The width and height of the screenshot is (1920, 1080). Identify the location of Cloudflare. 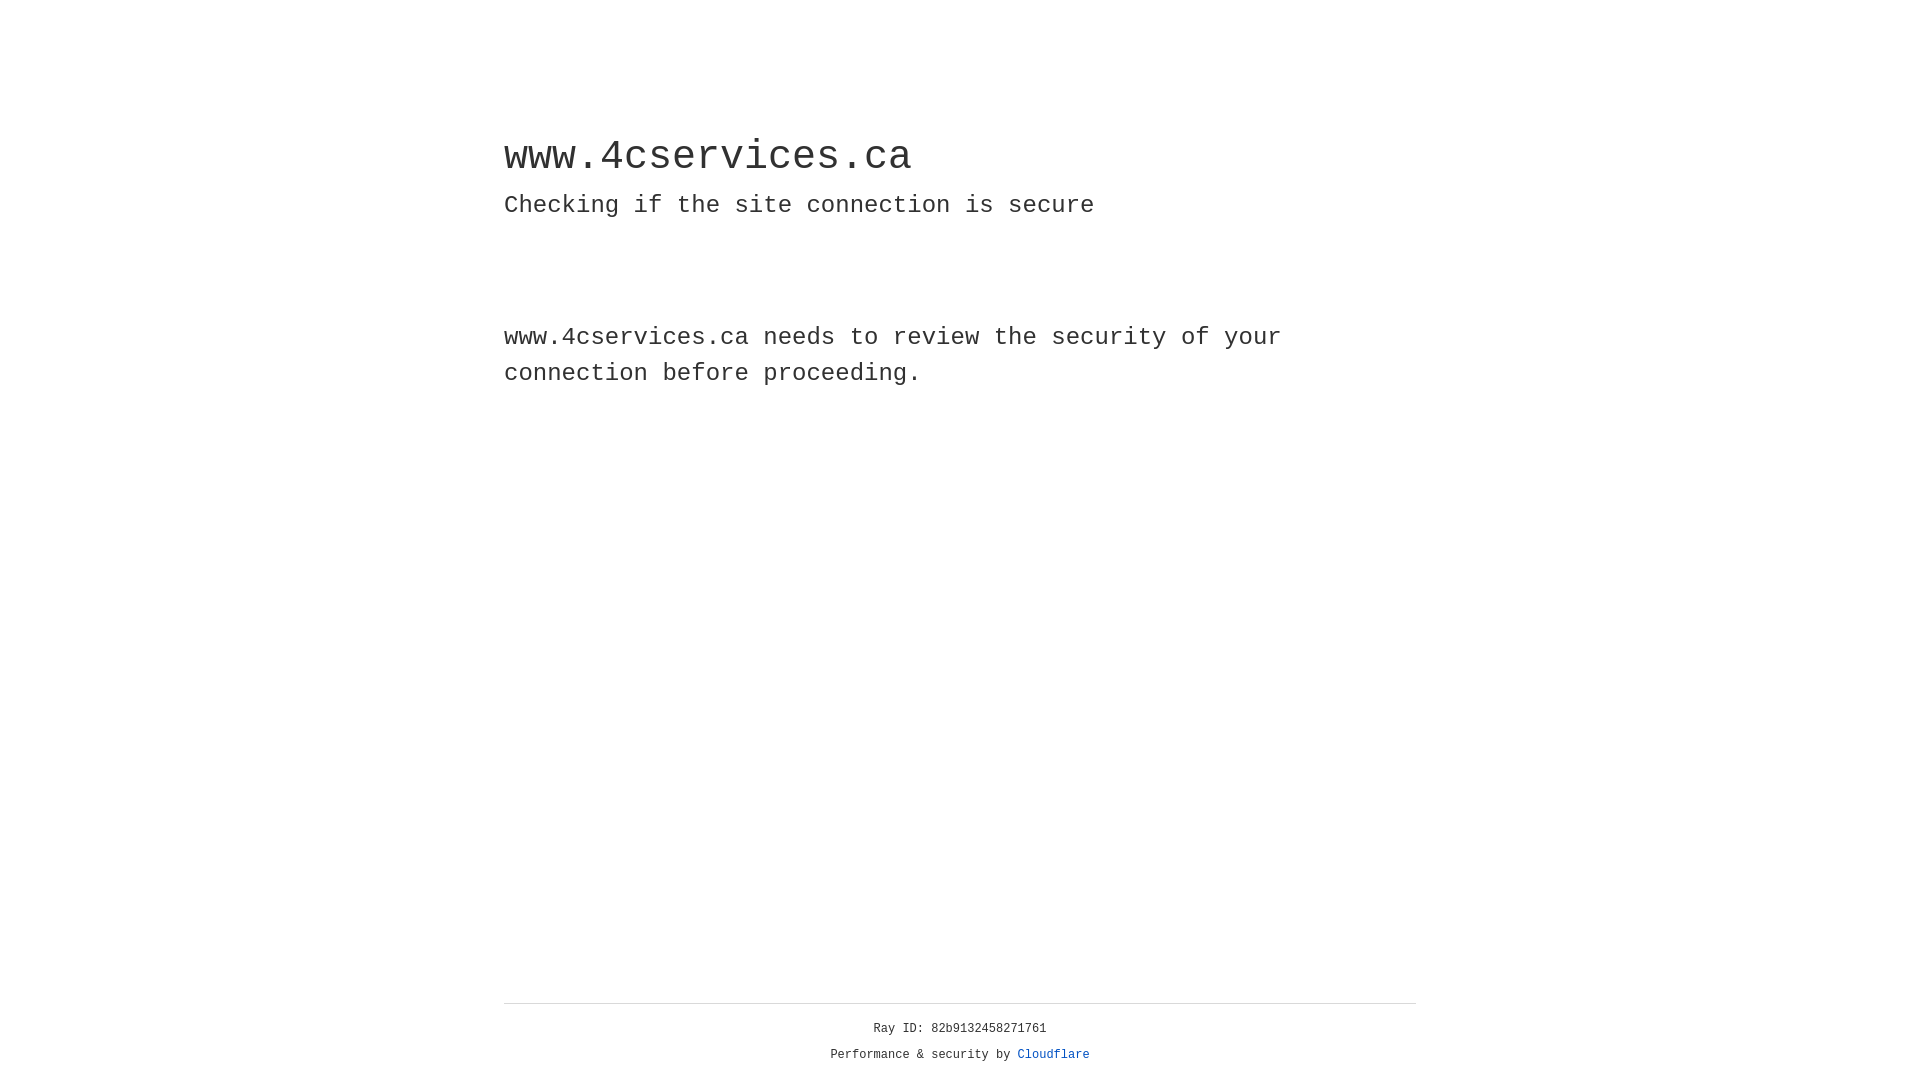
(1054, 1055).